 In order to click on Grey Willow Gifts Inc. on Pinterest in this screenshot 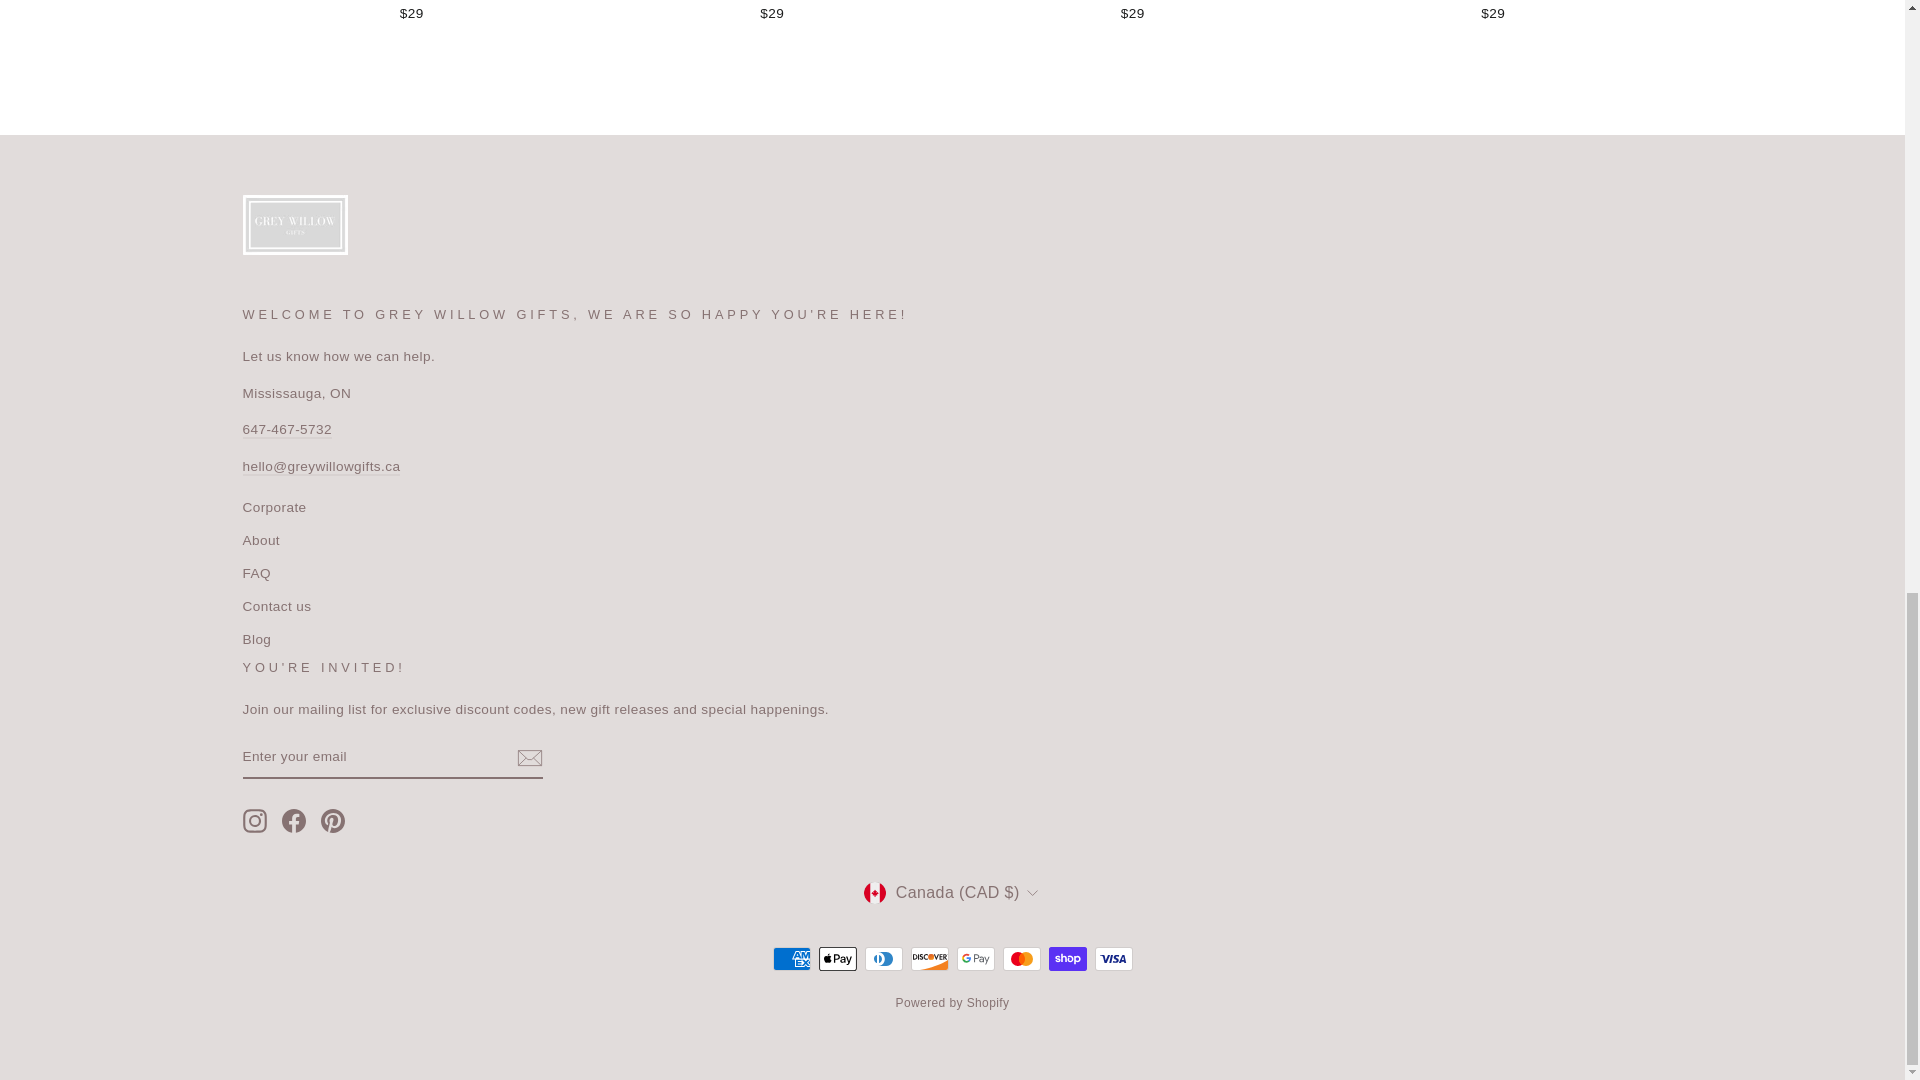, I will do `click(332, 820)`.